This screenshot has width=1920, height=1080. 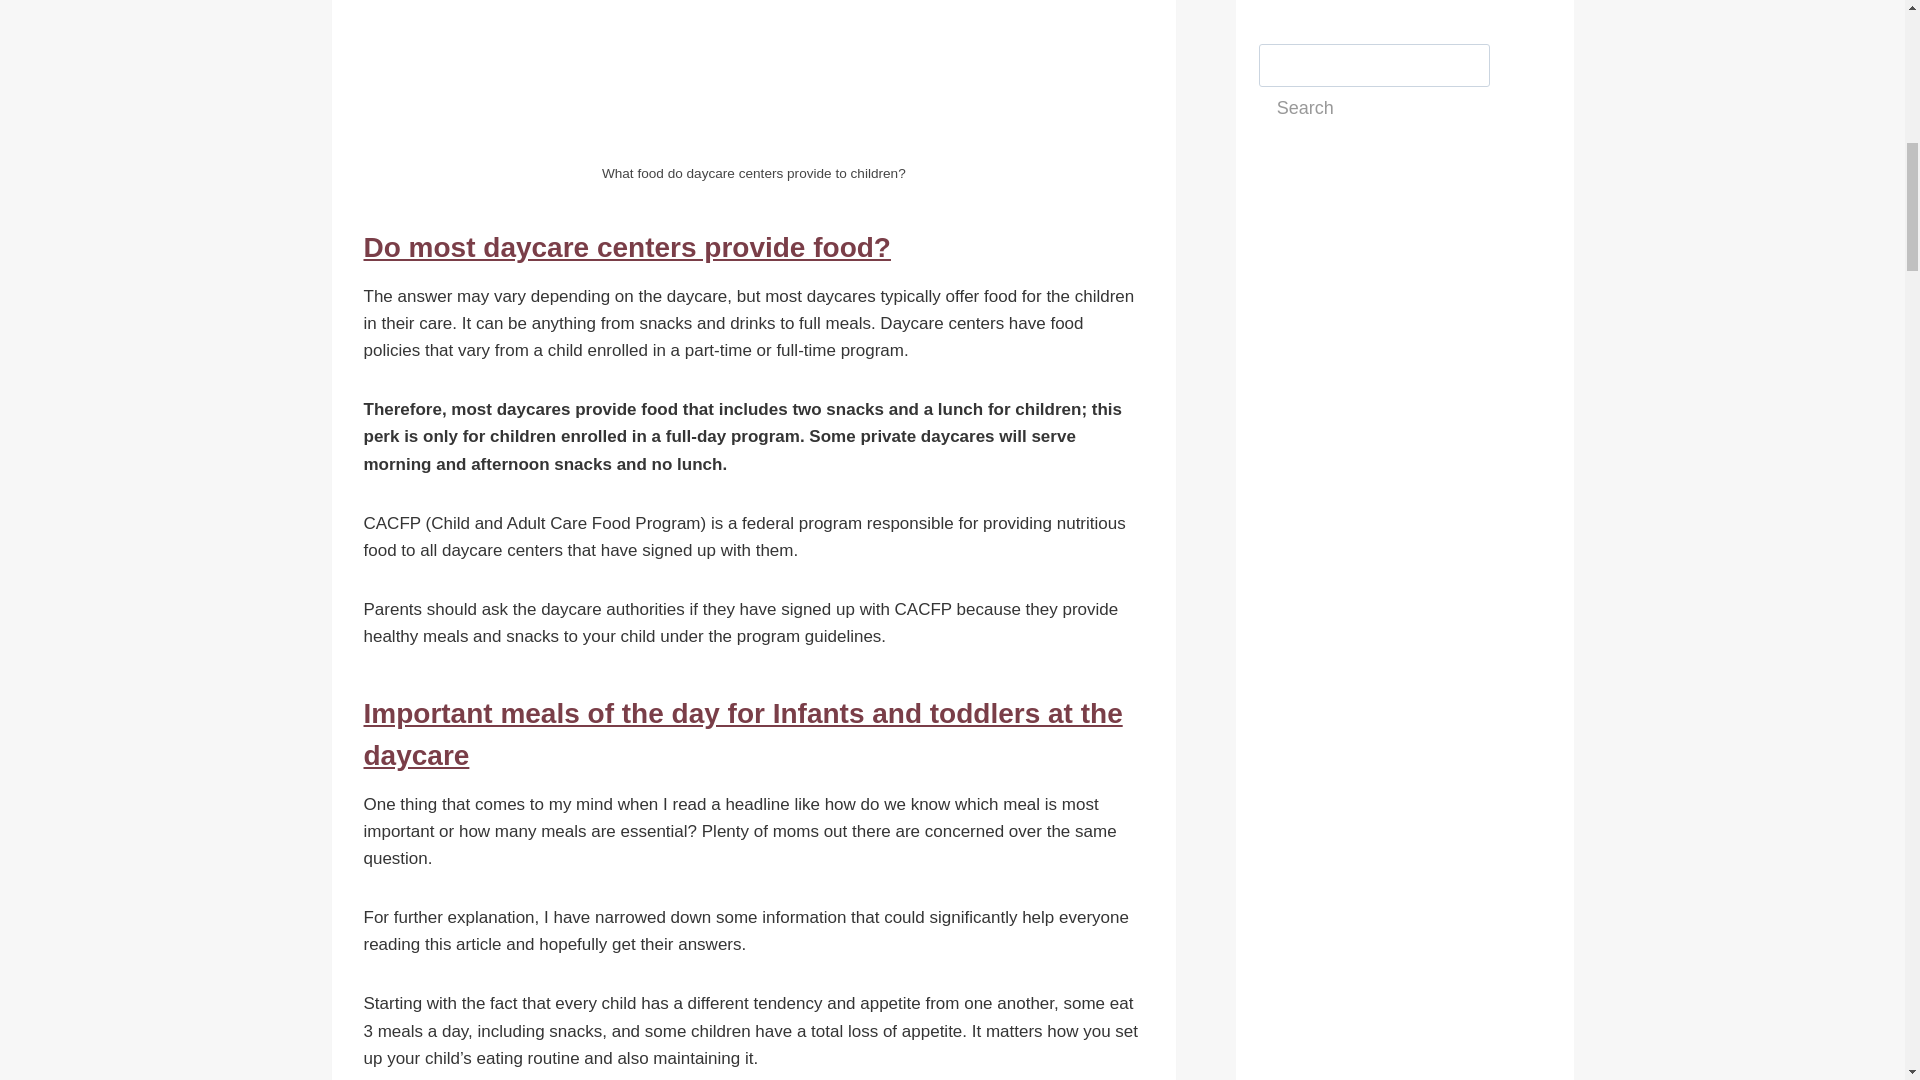 What do you see at coordinates (754, 82) in the screenshot?
I see `What food do daycare centers provide to children?` at bounding box center [754, 82].